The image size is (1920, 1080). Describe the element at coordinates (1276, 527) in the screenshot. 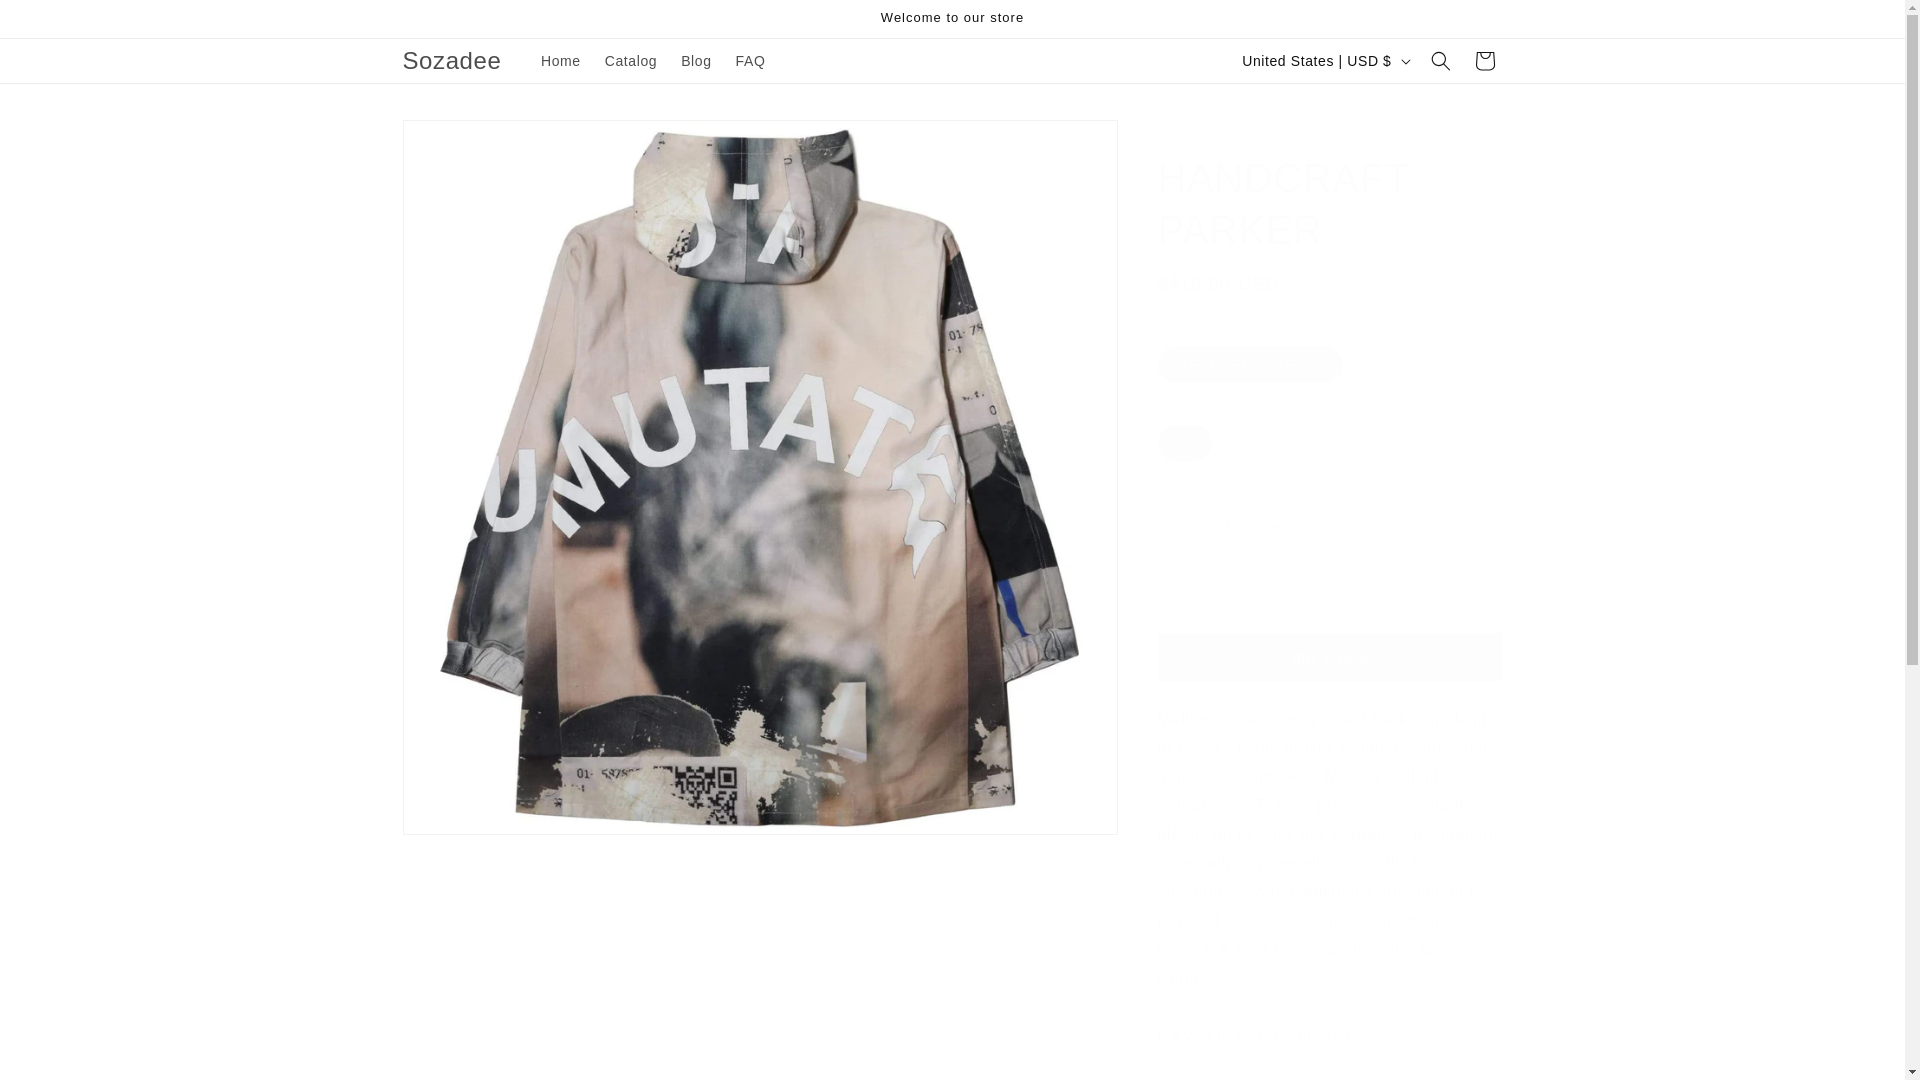

I see `Increase quantity for HANDCRAFT PARKER` at that location.